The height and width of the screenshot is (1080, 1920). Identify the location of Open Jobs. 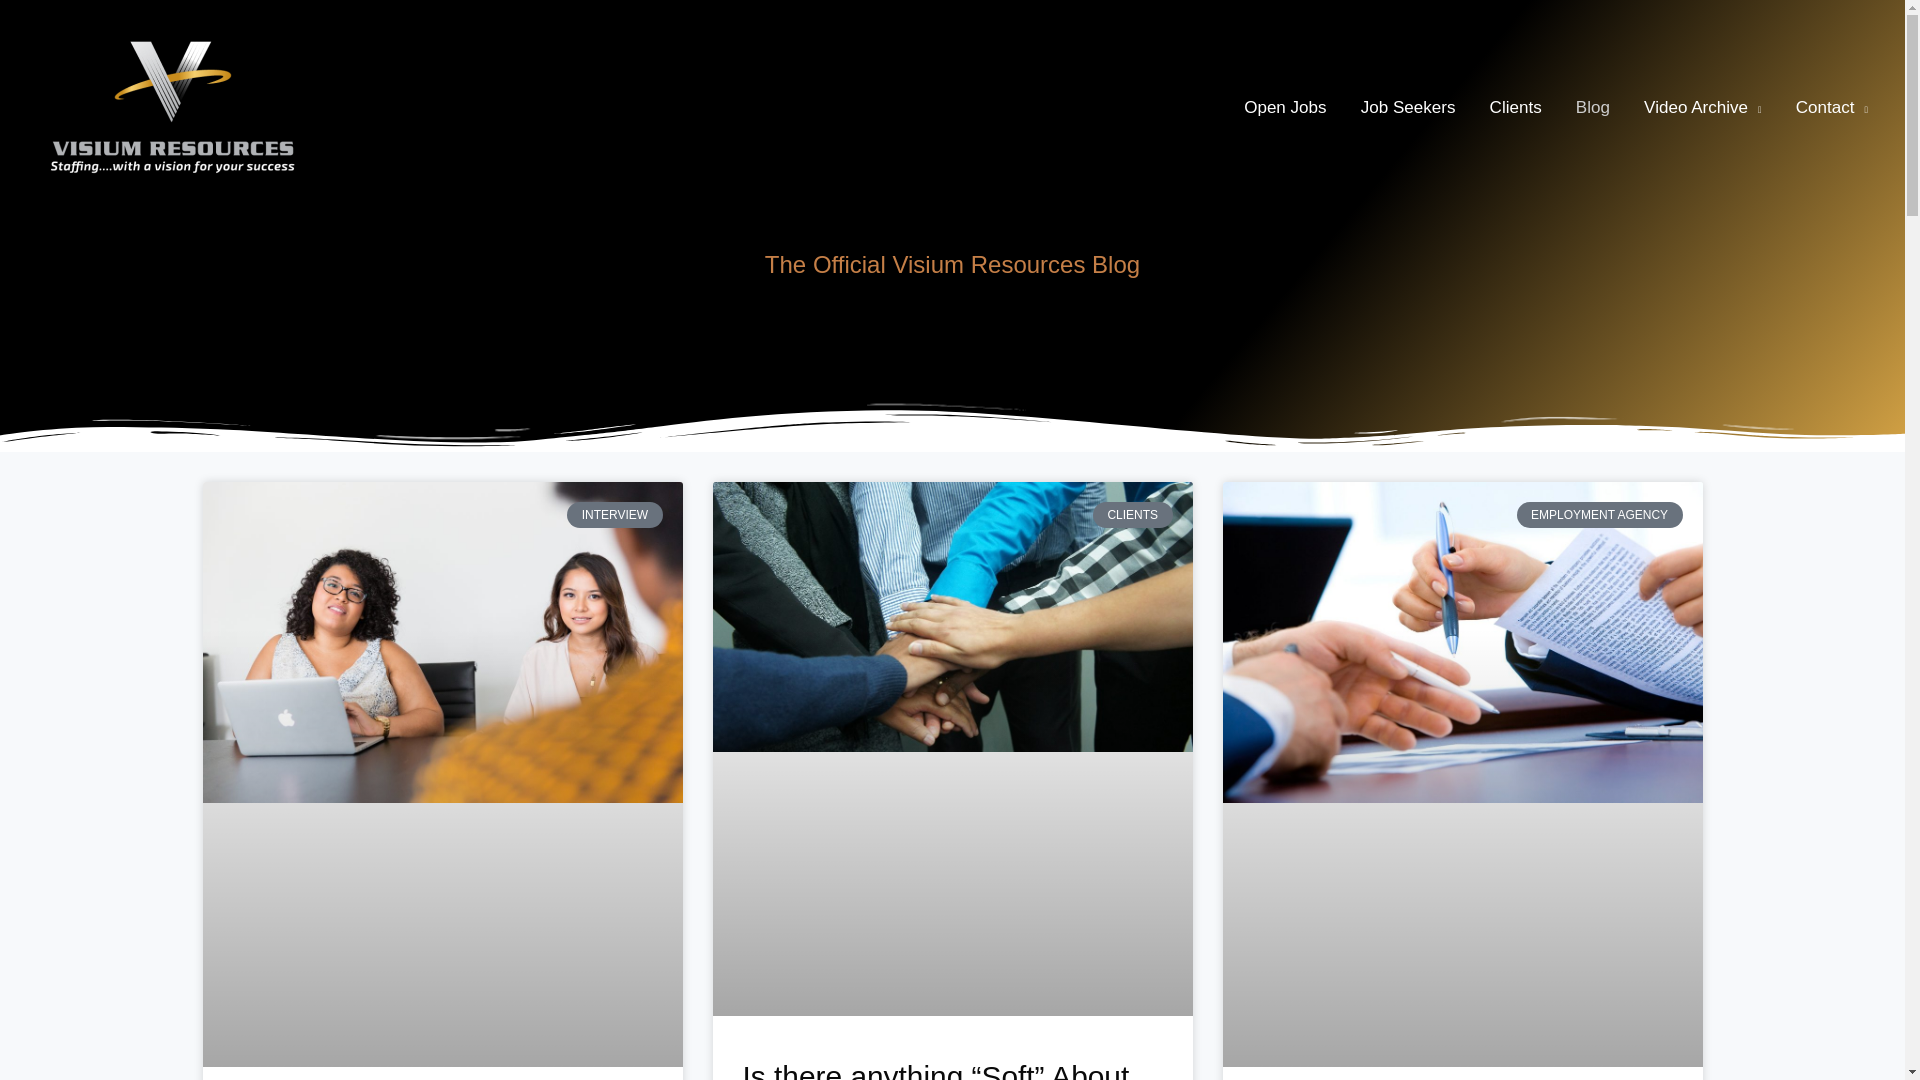
(1285, 108).